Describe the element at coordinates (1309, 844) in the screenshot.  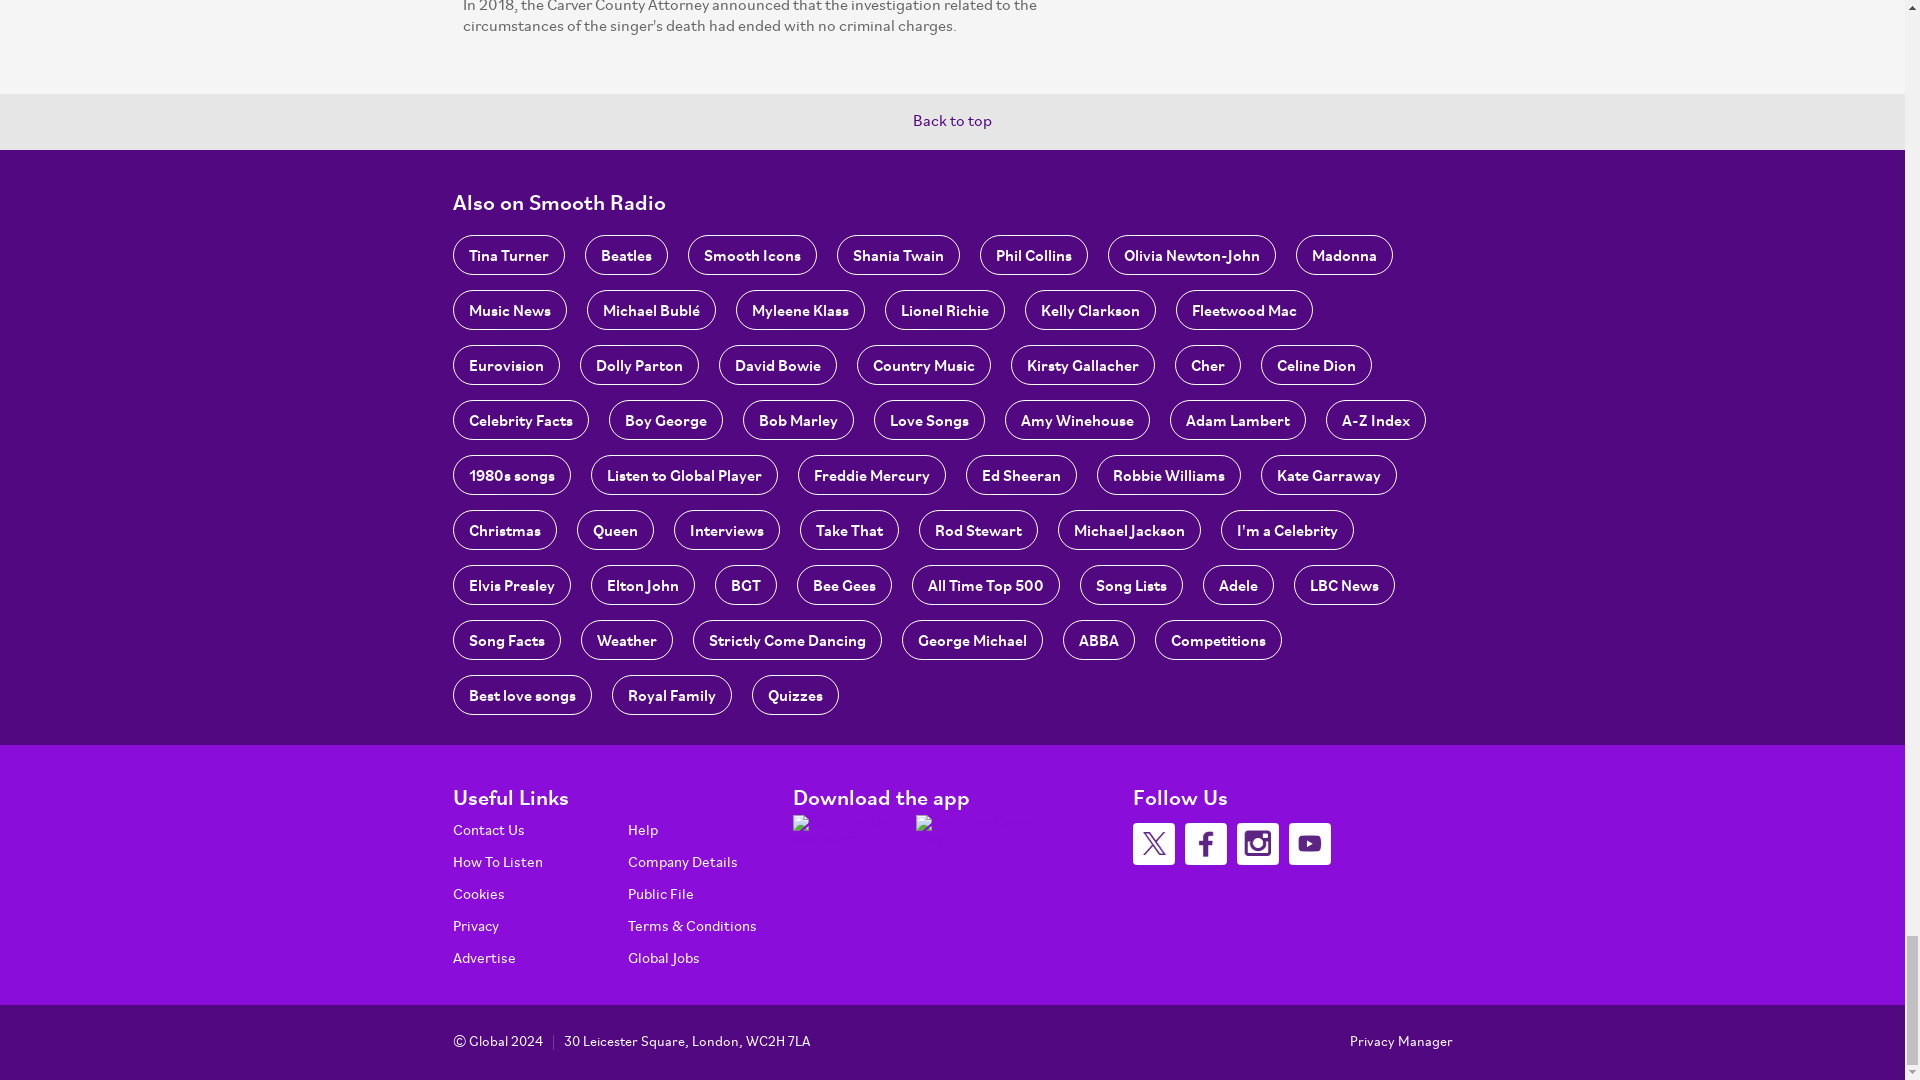
I see `Follow Smooth on Youtube` at that location.